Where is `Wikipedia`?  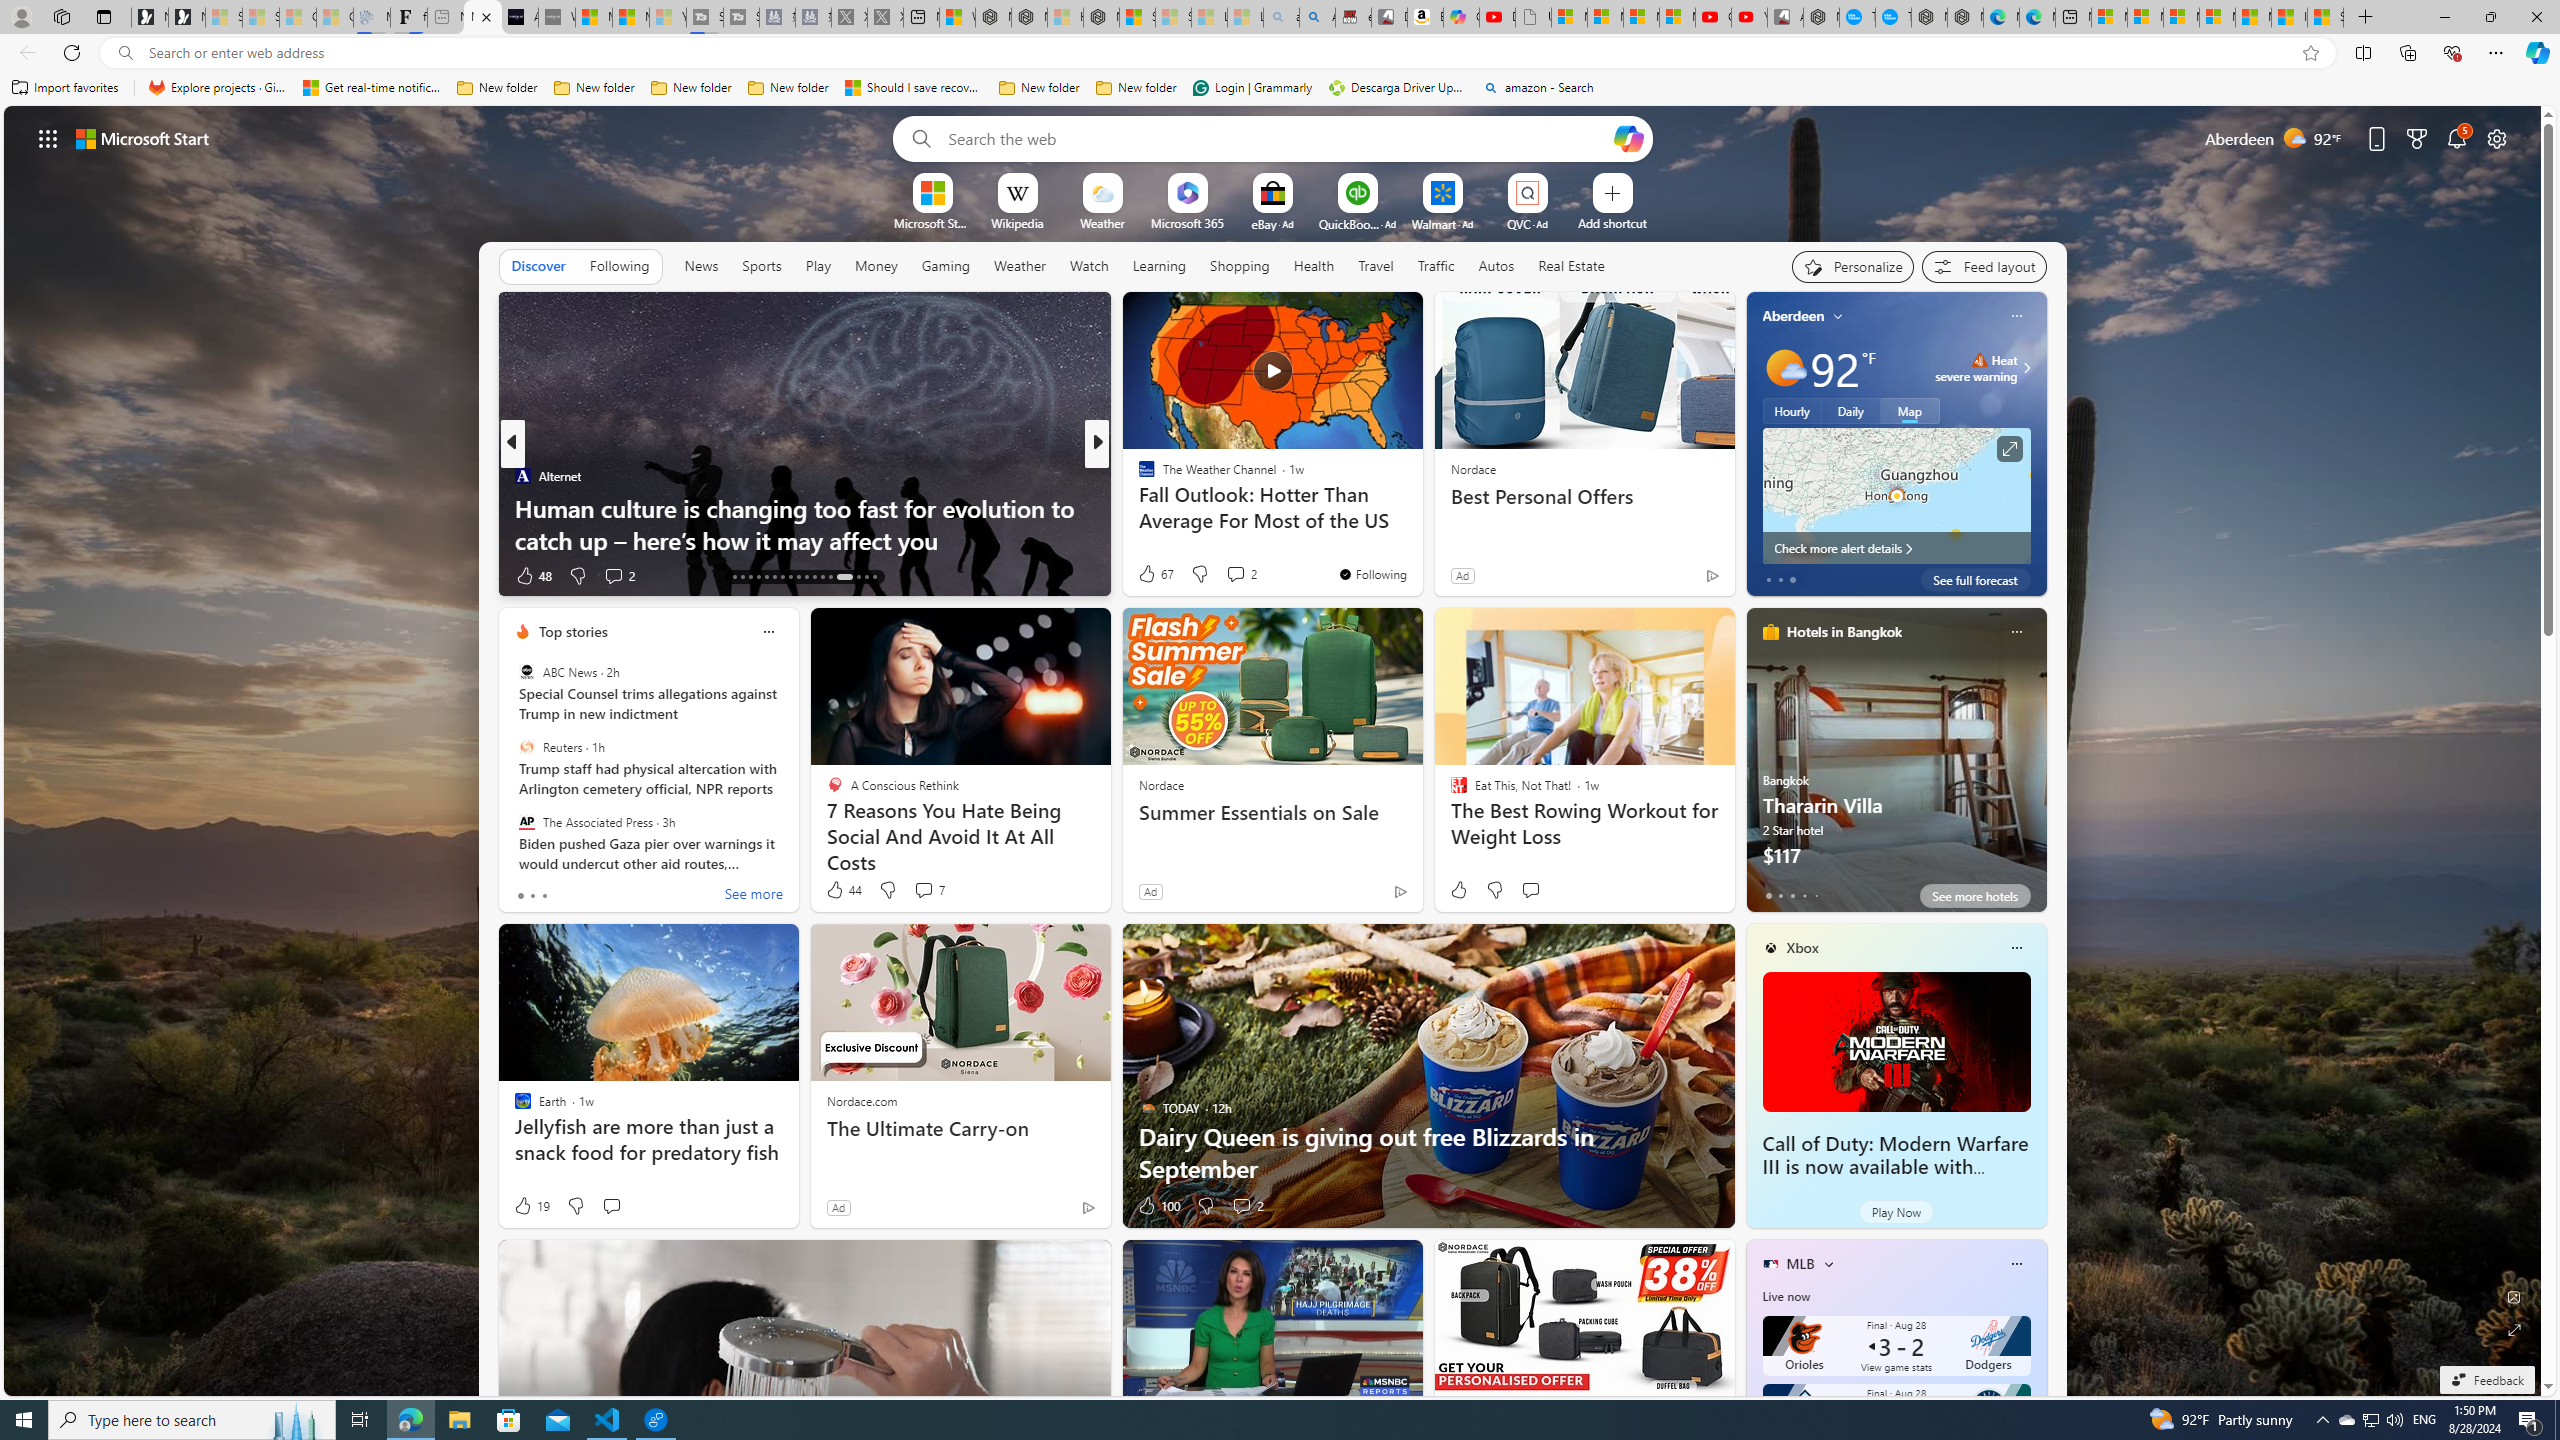
Wikipedia is located at coordinates (1017, 222).